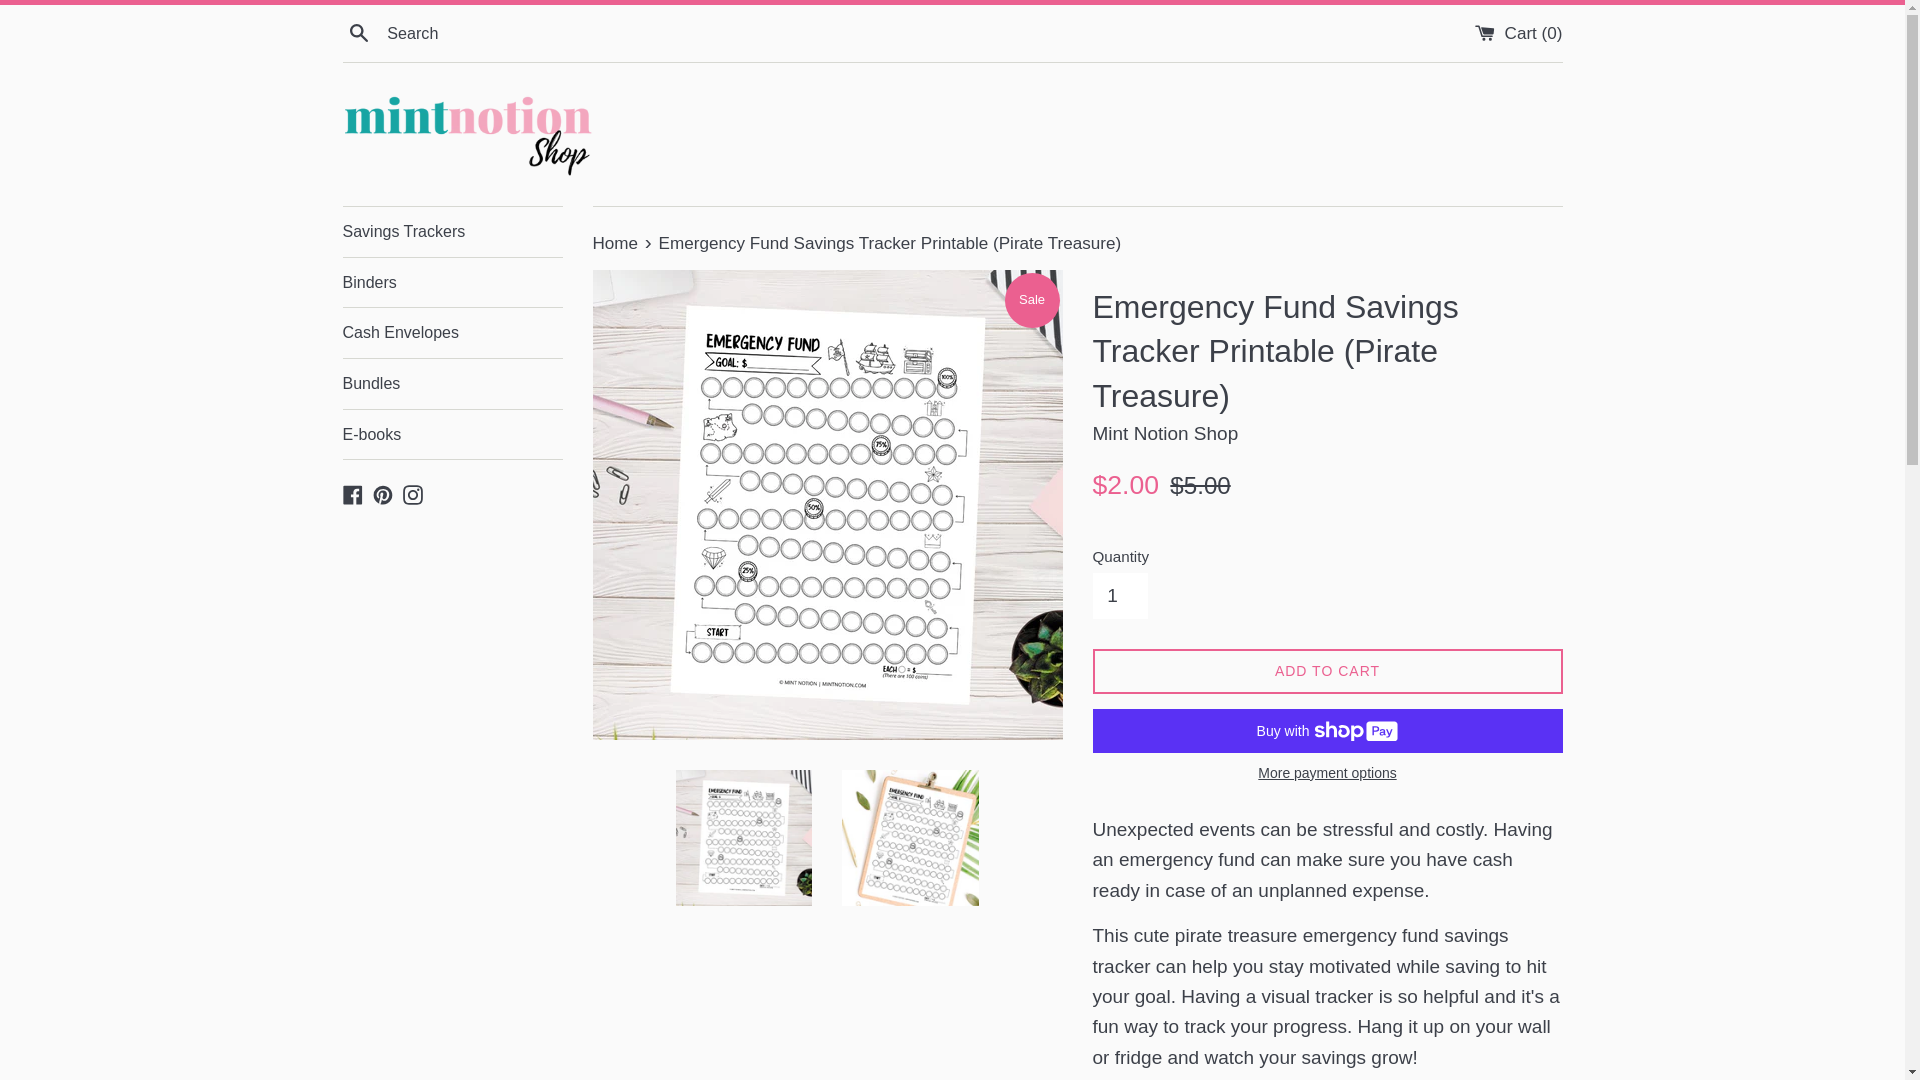 The height and width of the screenshot is (1080, 1920). Describe the element at coordinates (452, 384) in the screenshot. I see `Bundles` at that location.